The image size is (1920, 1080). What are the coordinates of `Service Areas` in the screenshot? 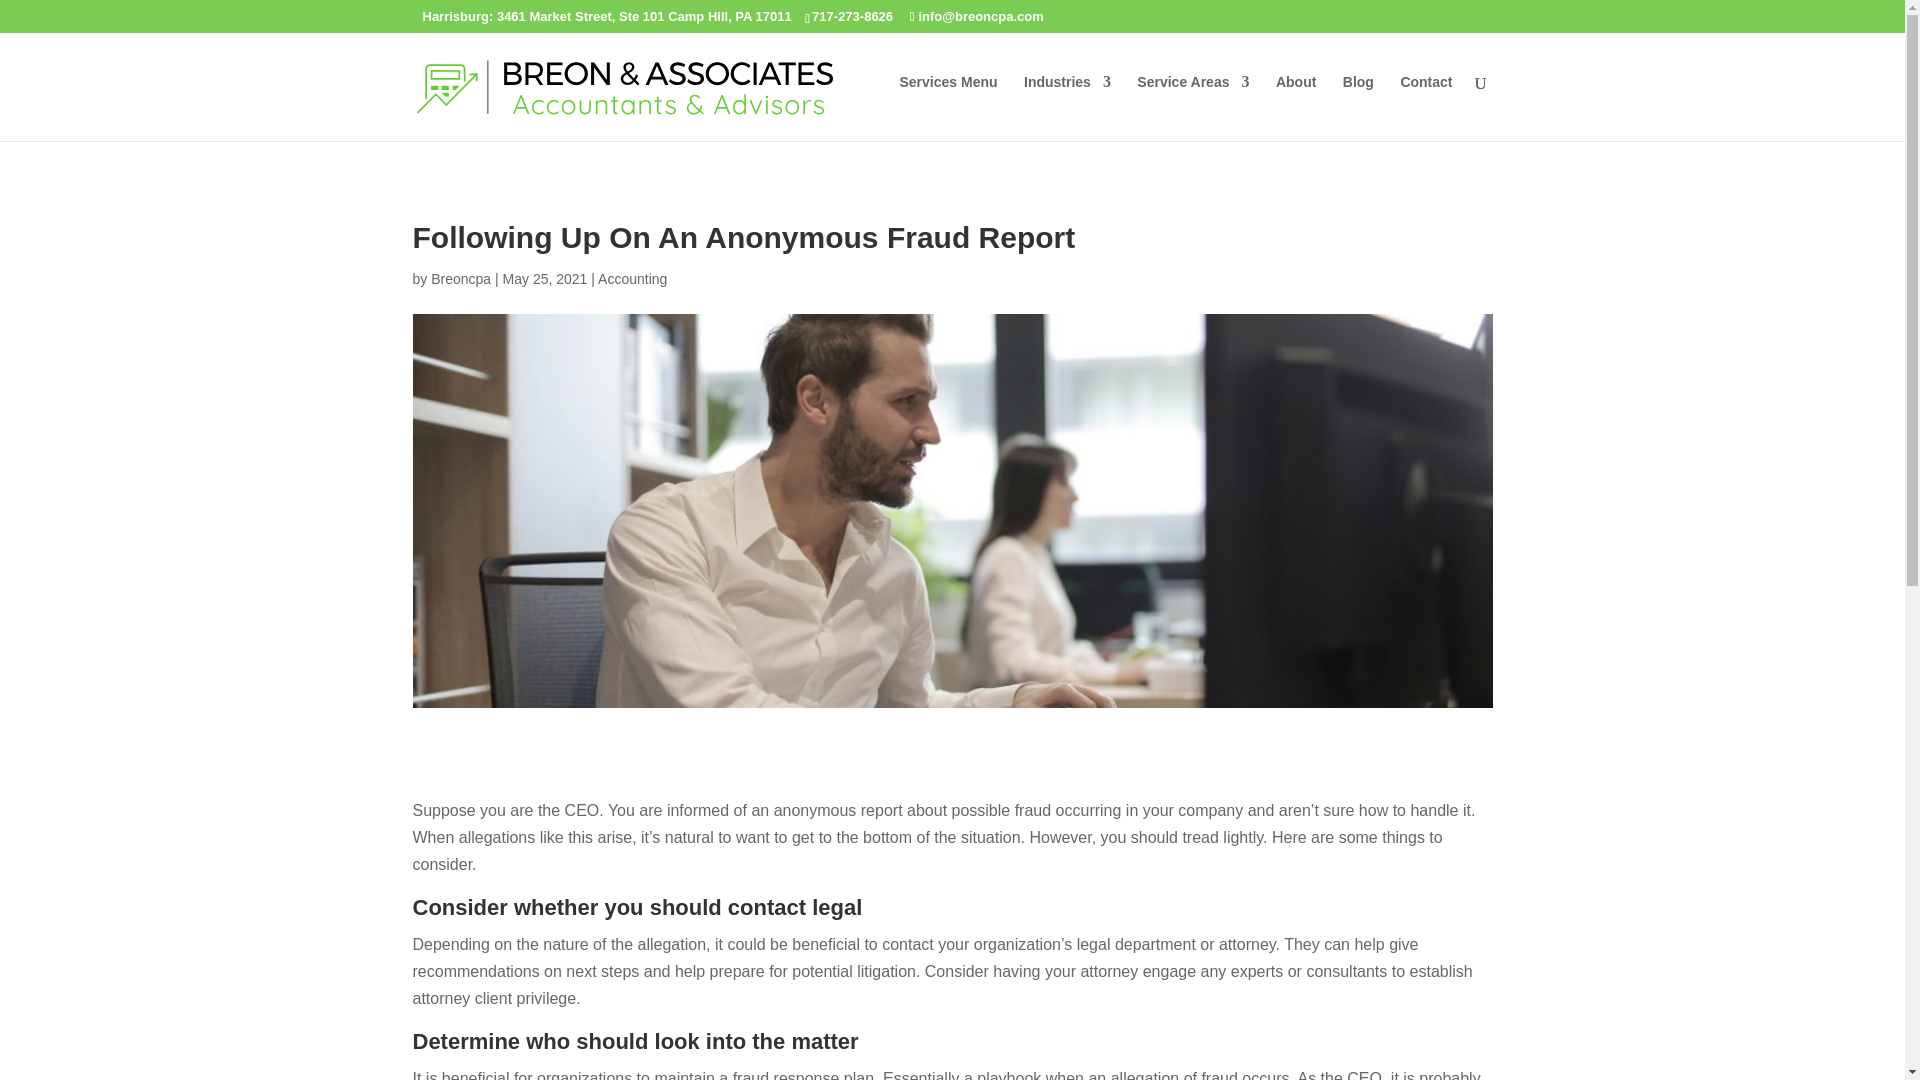 It's located at (1192, 101).